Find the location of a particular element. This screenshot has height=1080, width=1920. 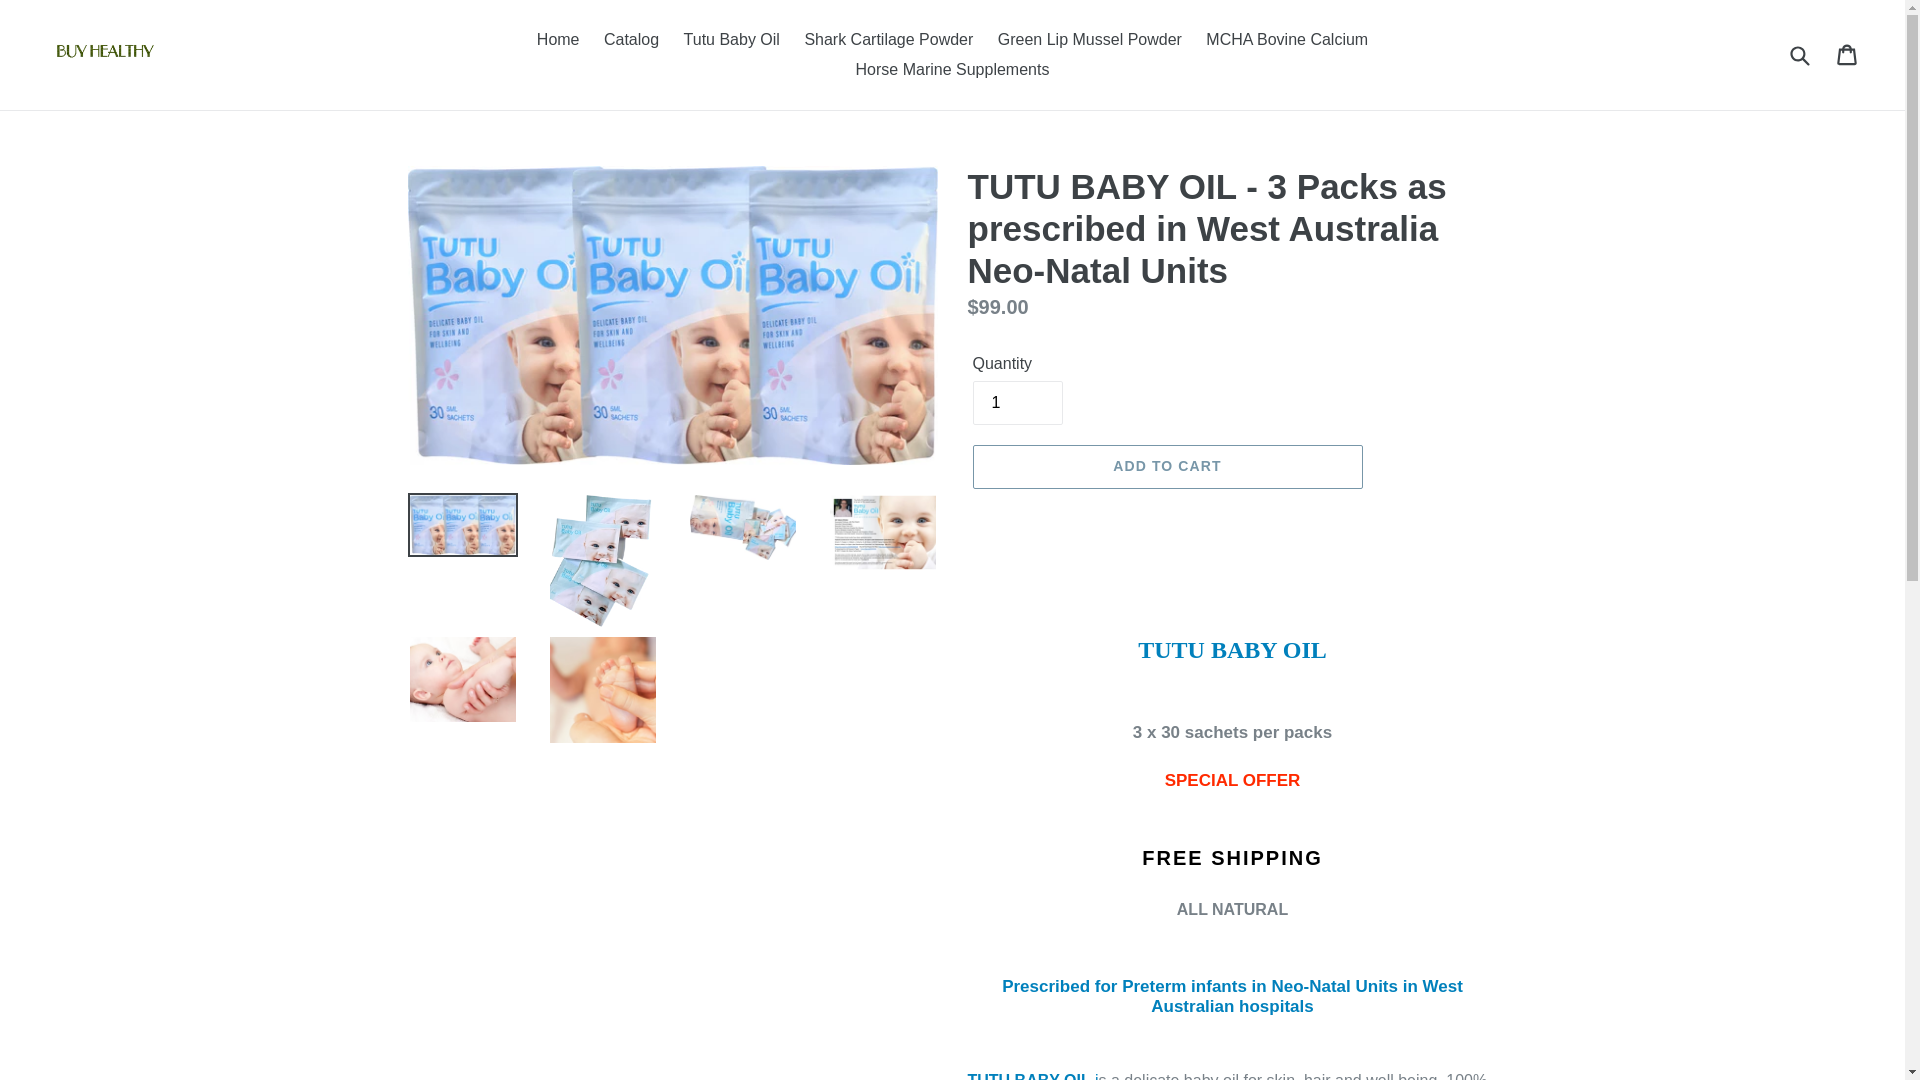

1 is located at coordinates (1016, 403).